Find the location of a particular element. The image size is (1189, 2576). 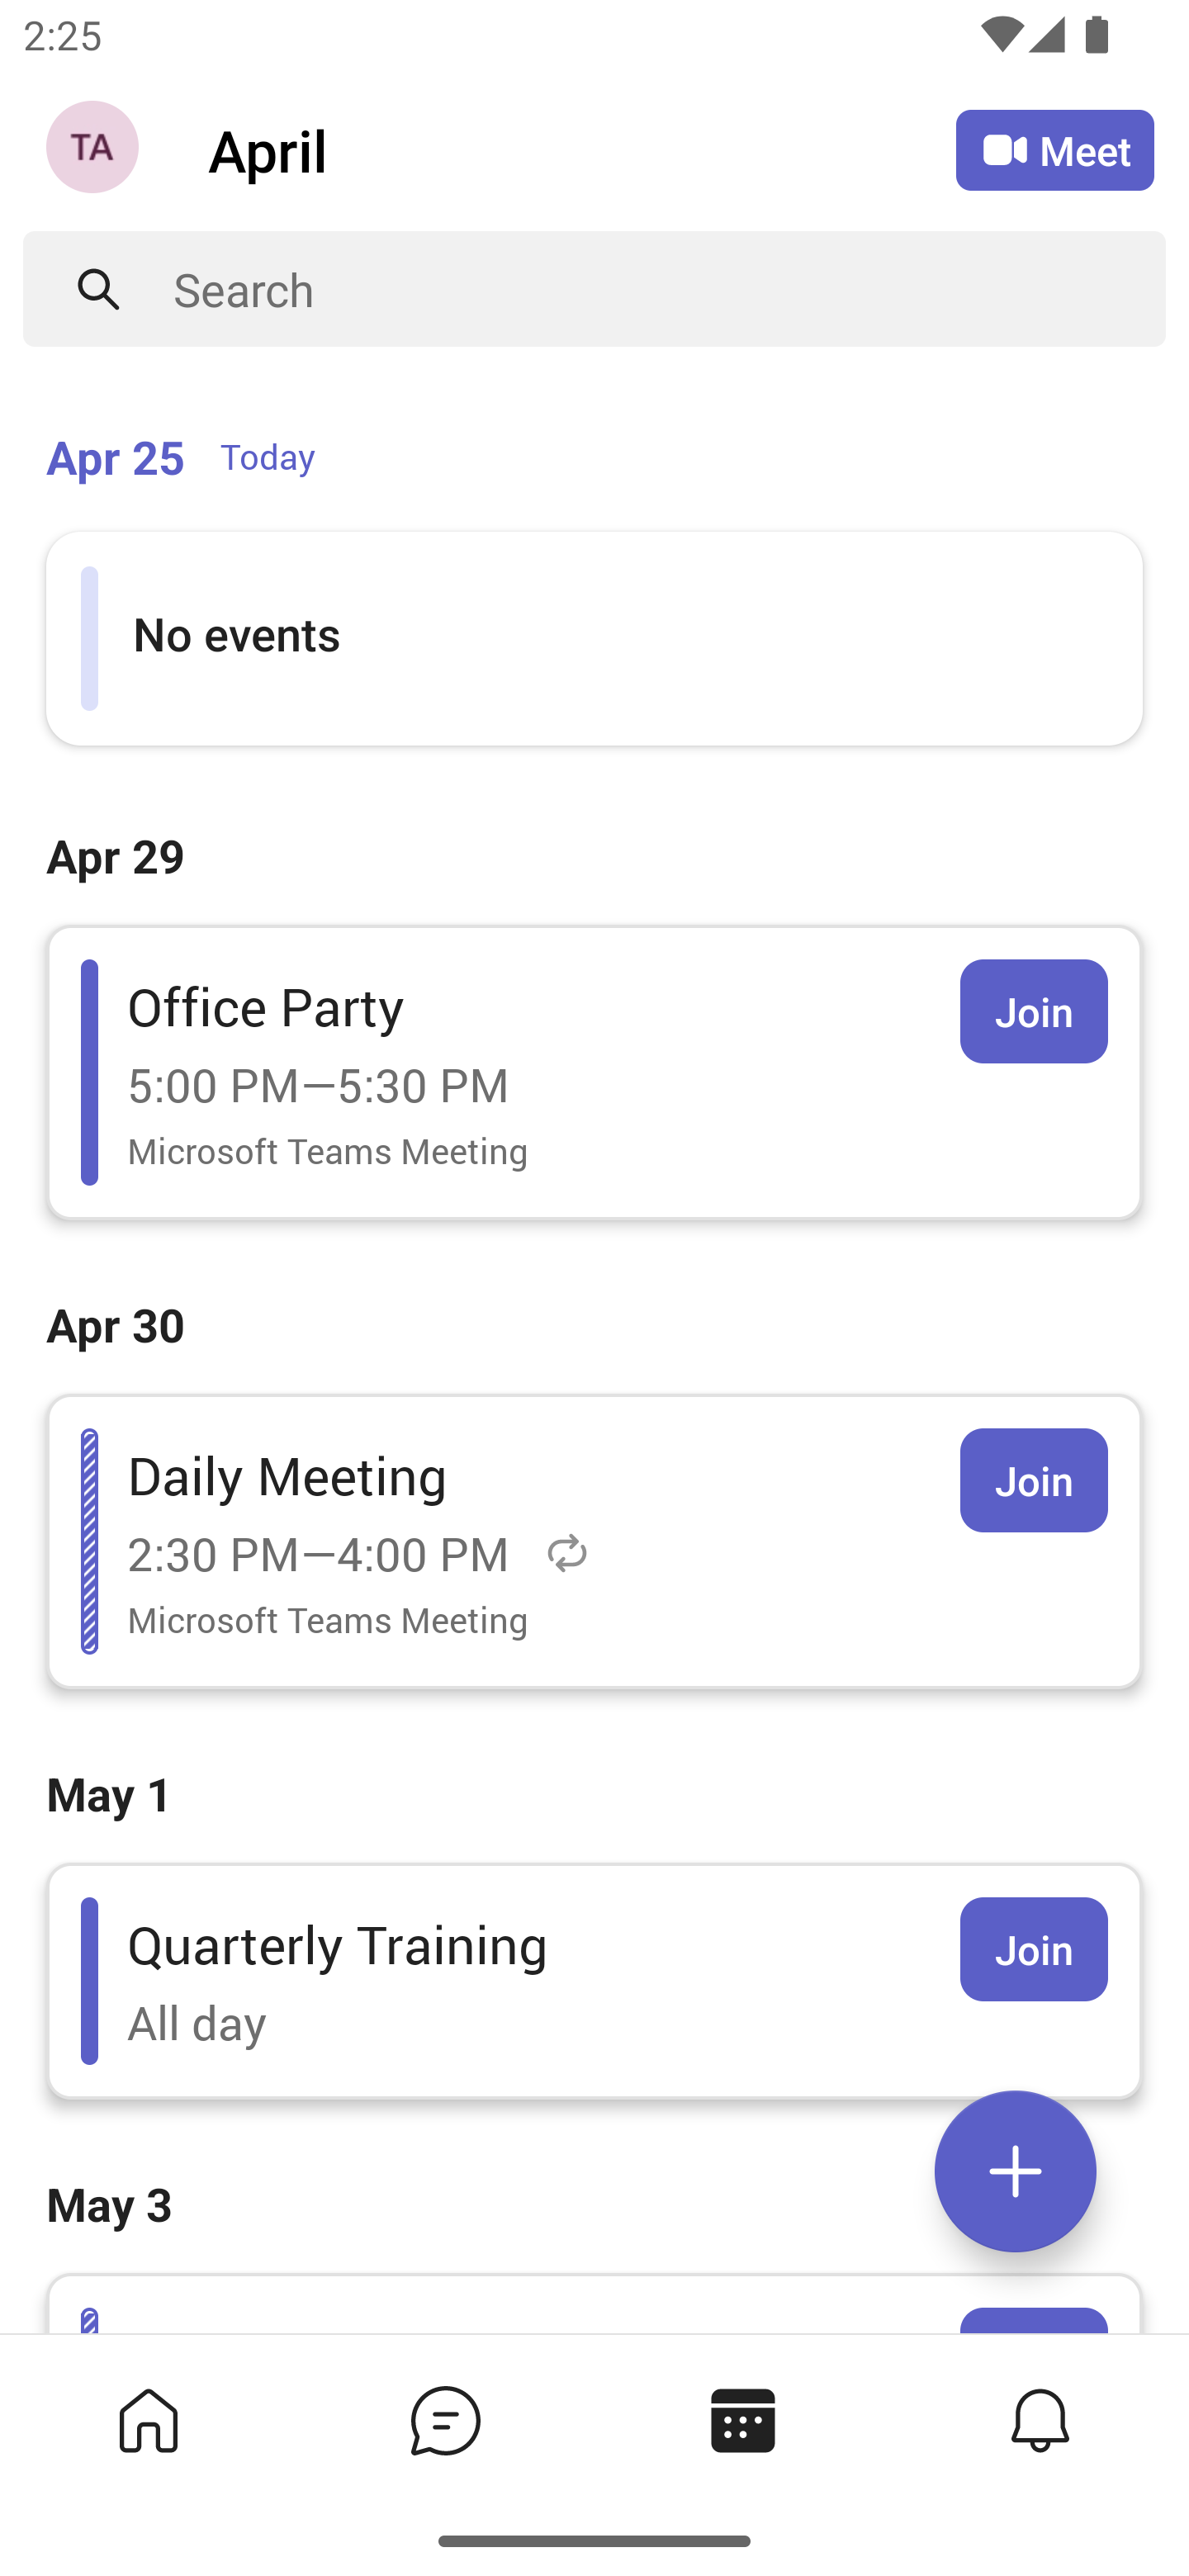

Expand meetings menu is located at coordinates (1015, 2171).